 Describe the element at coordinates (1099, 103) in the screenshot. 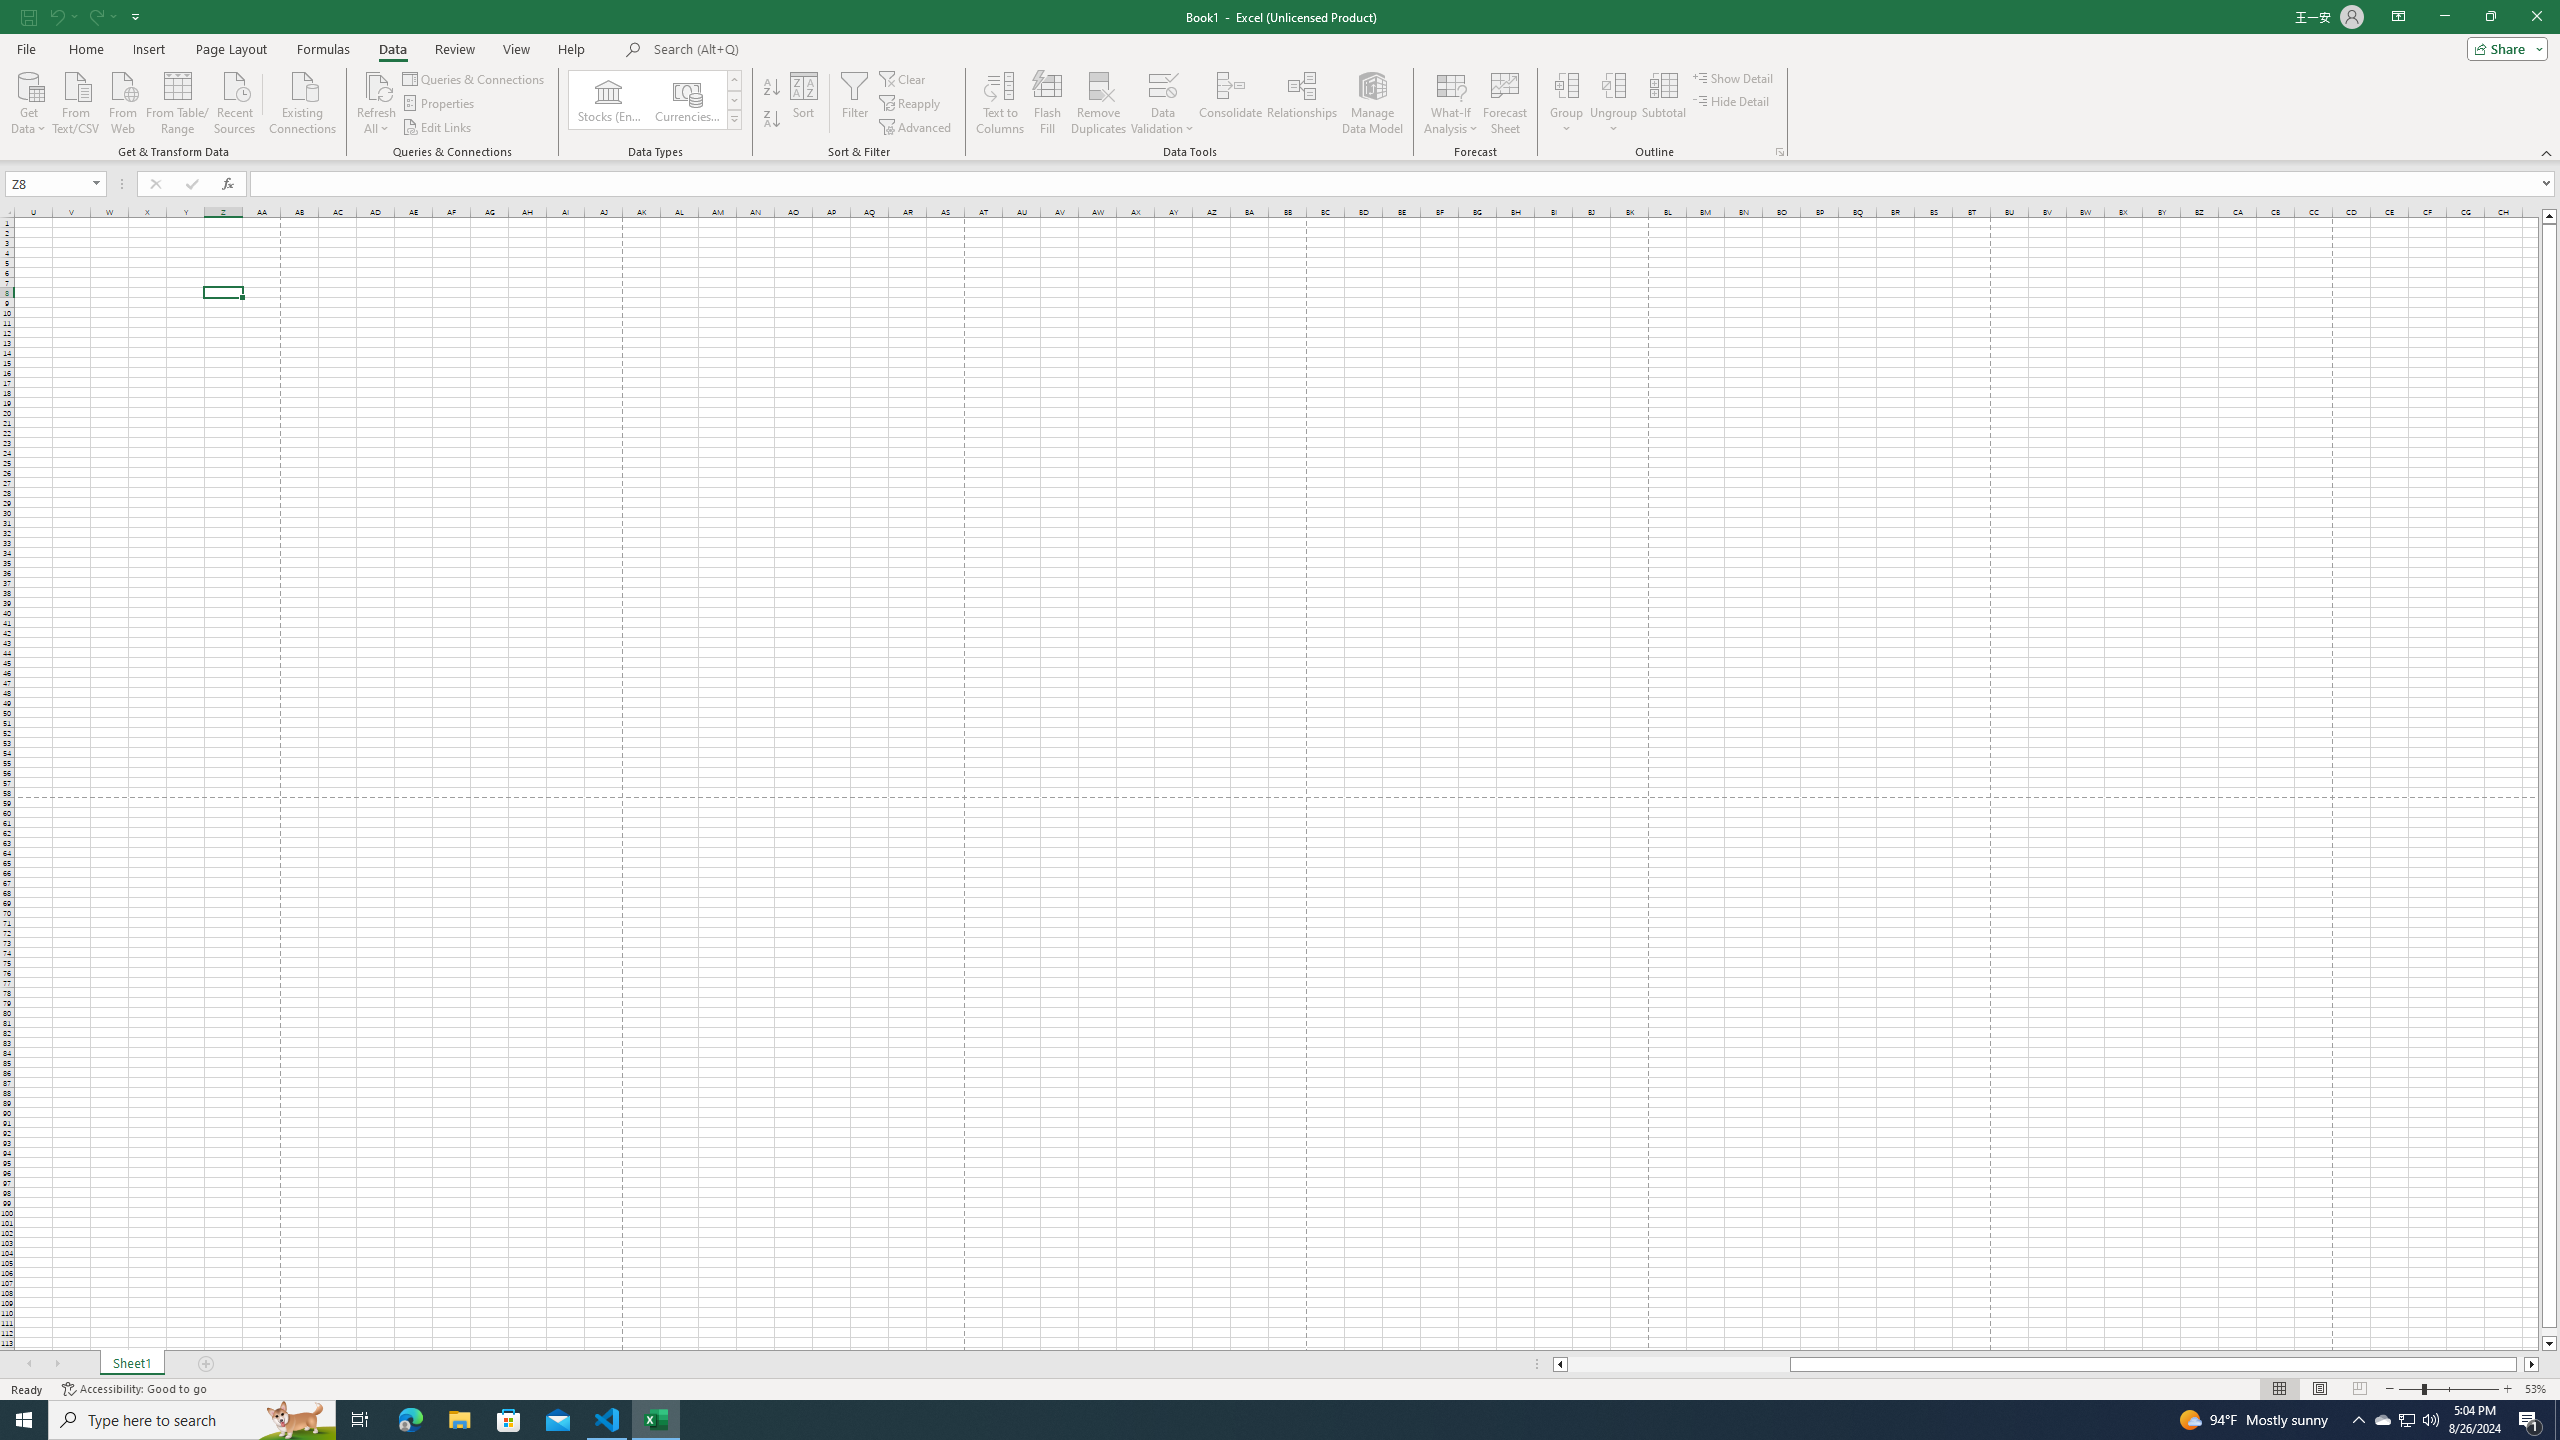

I see `Remove Duplicates` at that location.